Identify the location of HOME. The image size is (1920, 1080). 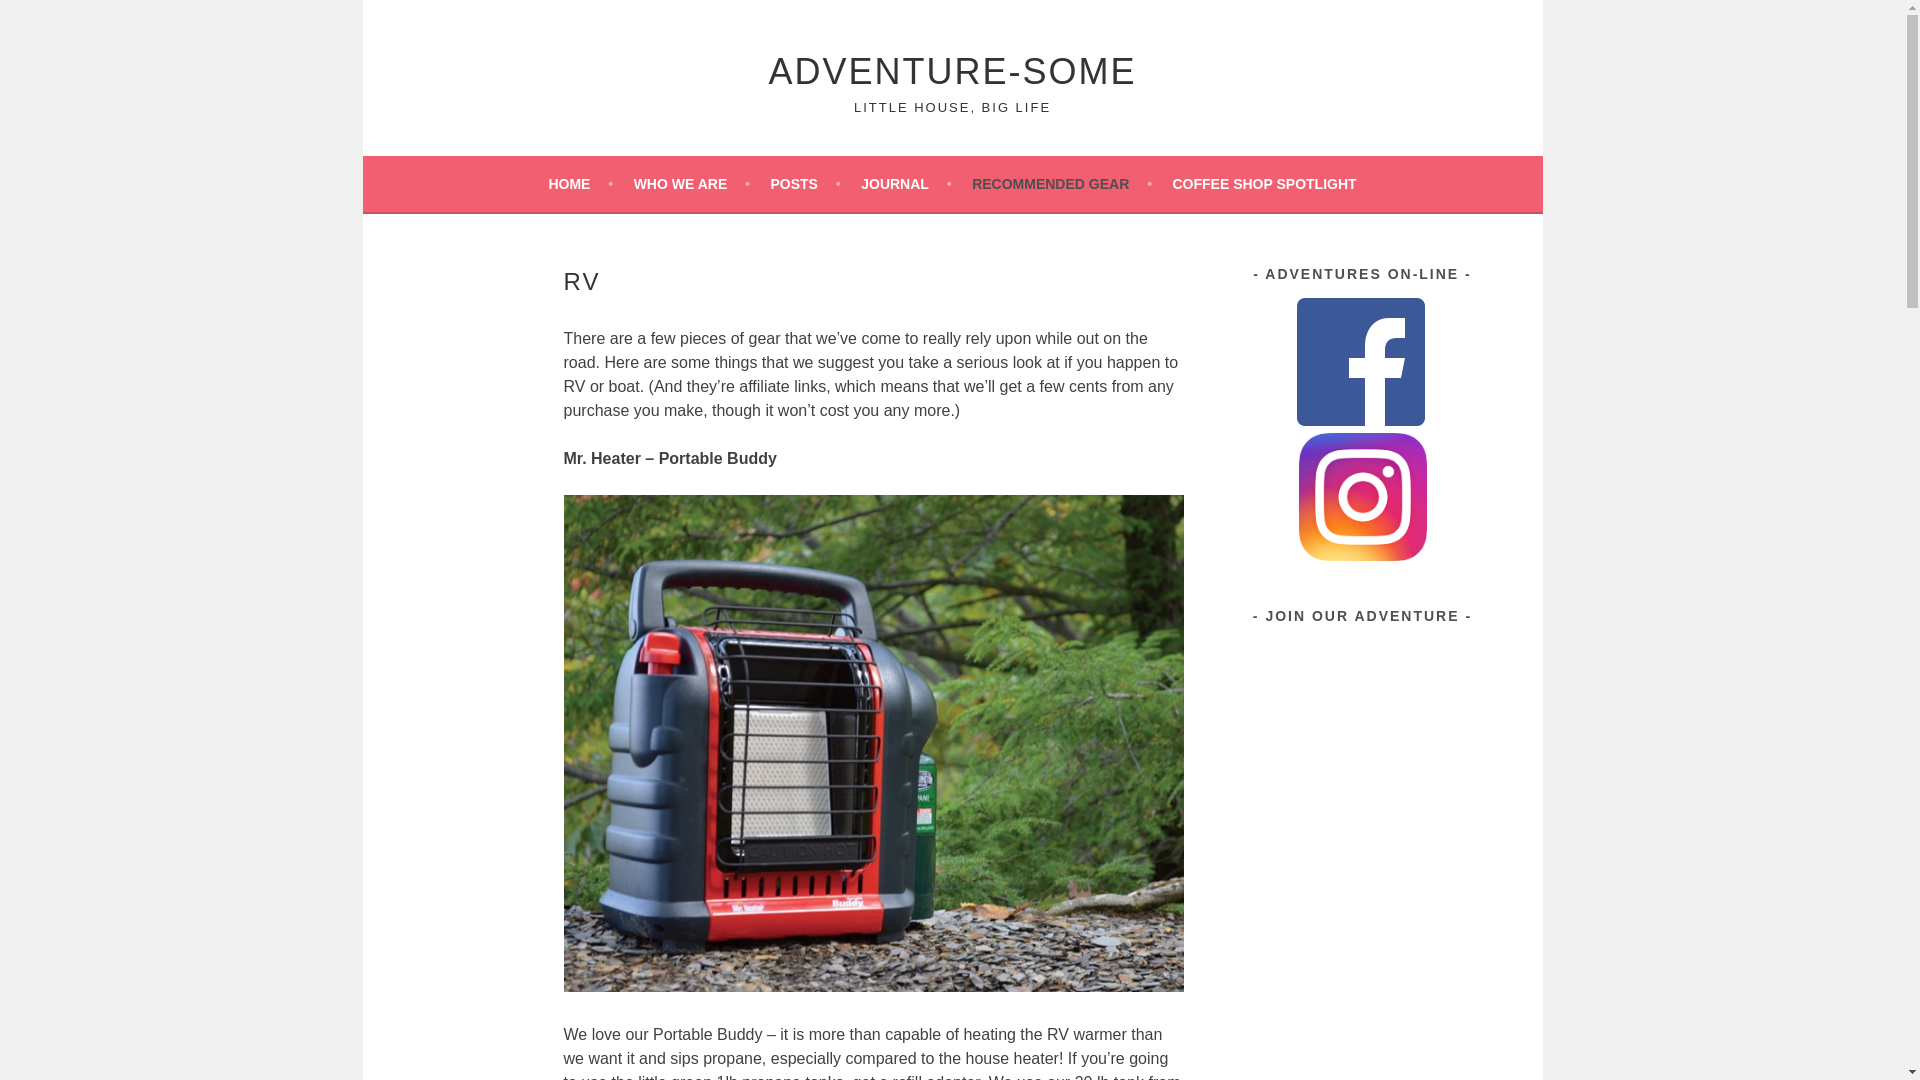
(580, 183).